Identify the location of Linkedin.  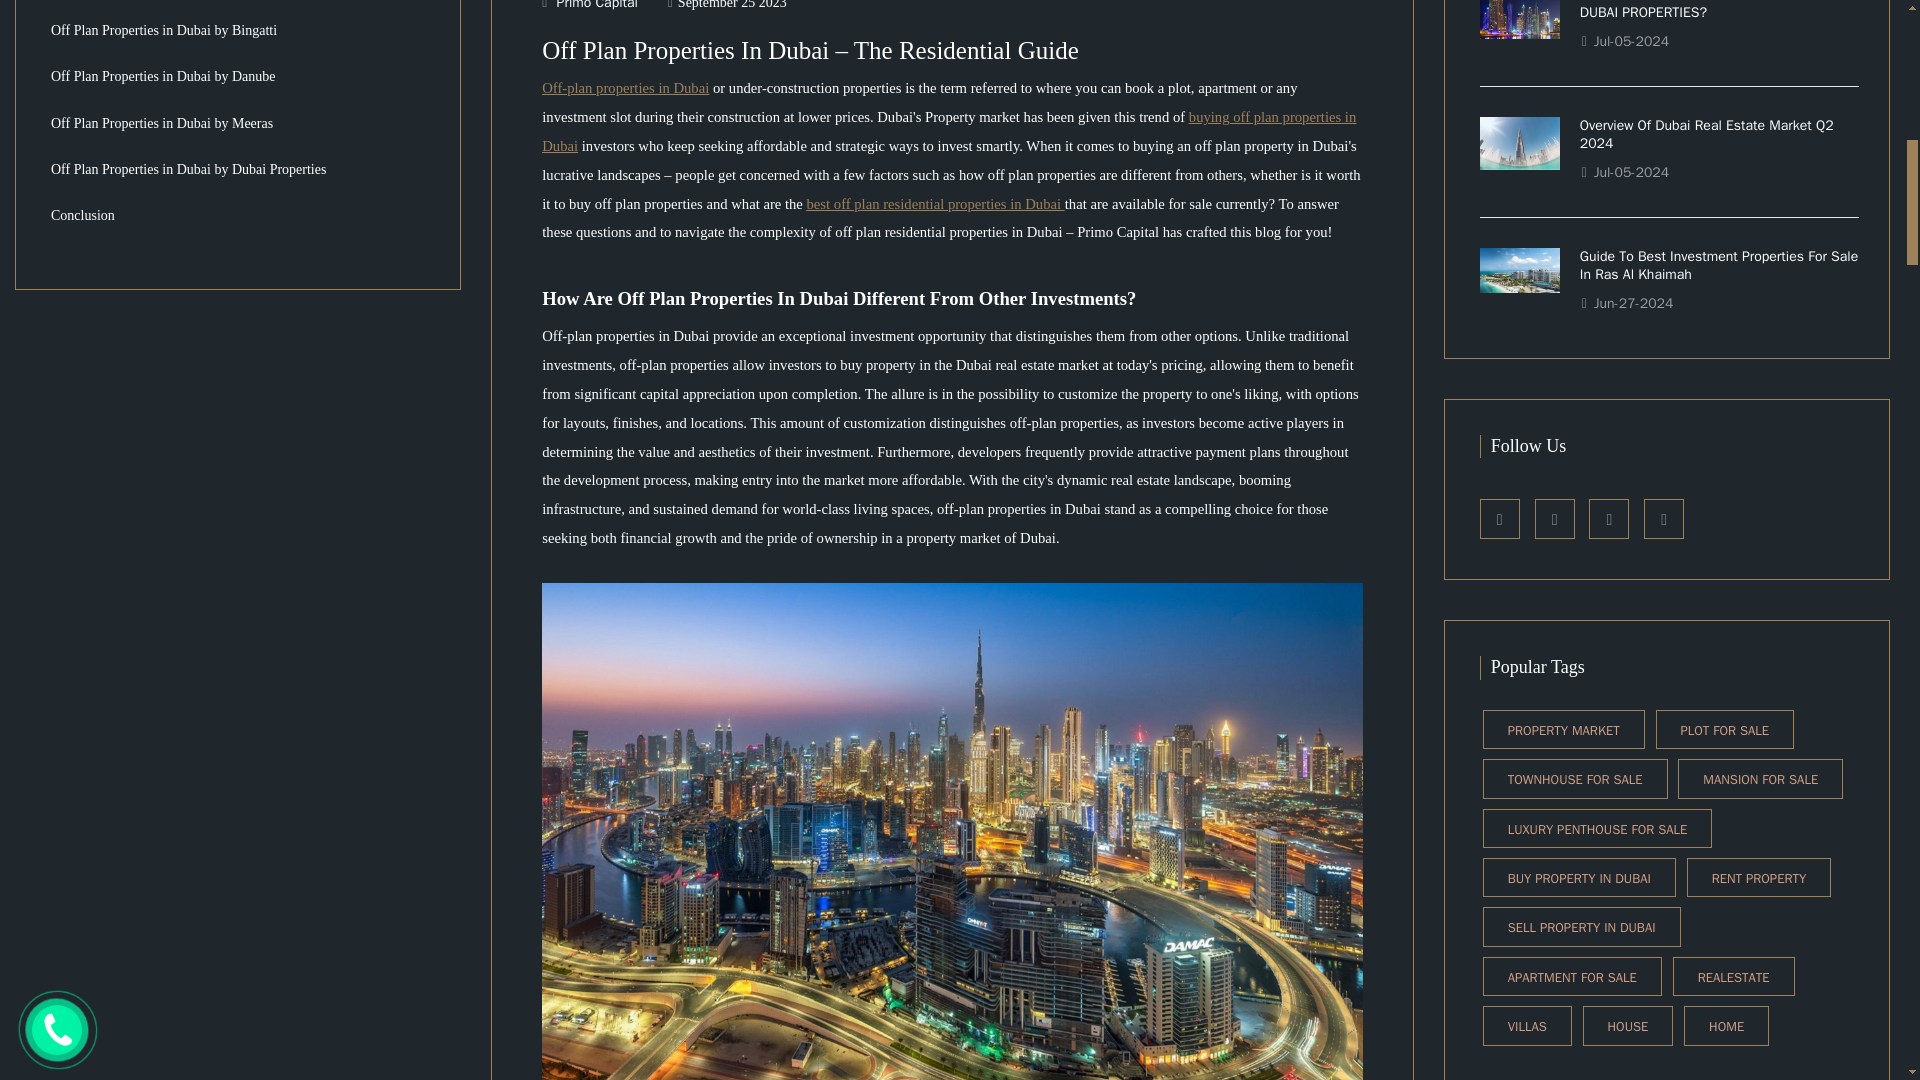
(1608, 518).